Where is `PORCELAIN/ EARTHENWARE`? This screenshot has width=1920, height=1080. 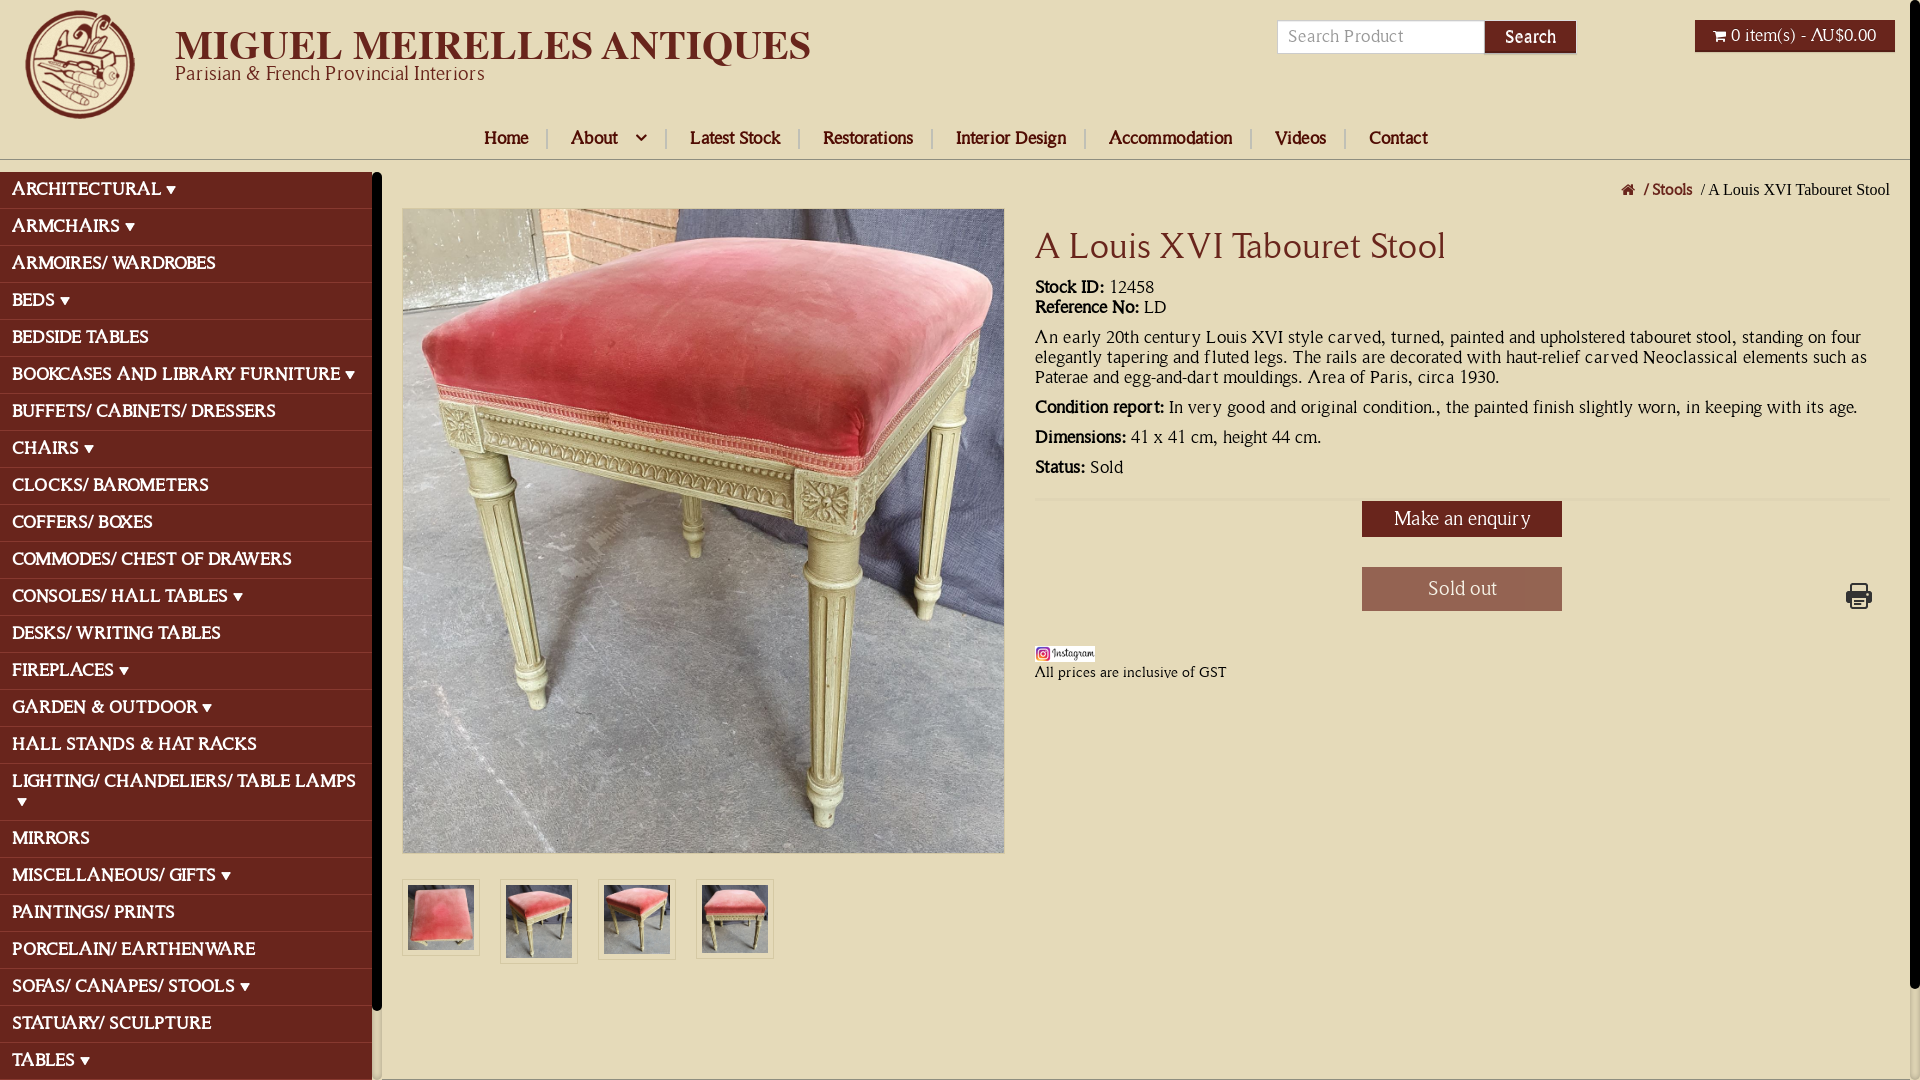 PORCELAIN/ EARTHENWARE is located at coordinates (186, 951).